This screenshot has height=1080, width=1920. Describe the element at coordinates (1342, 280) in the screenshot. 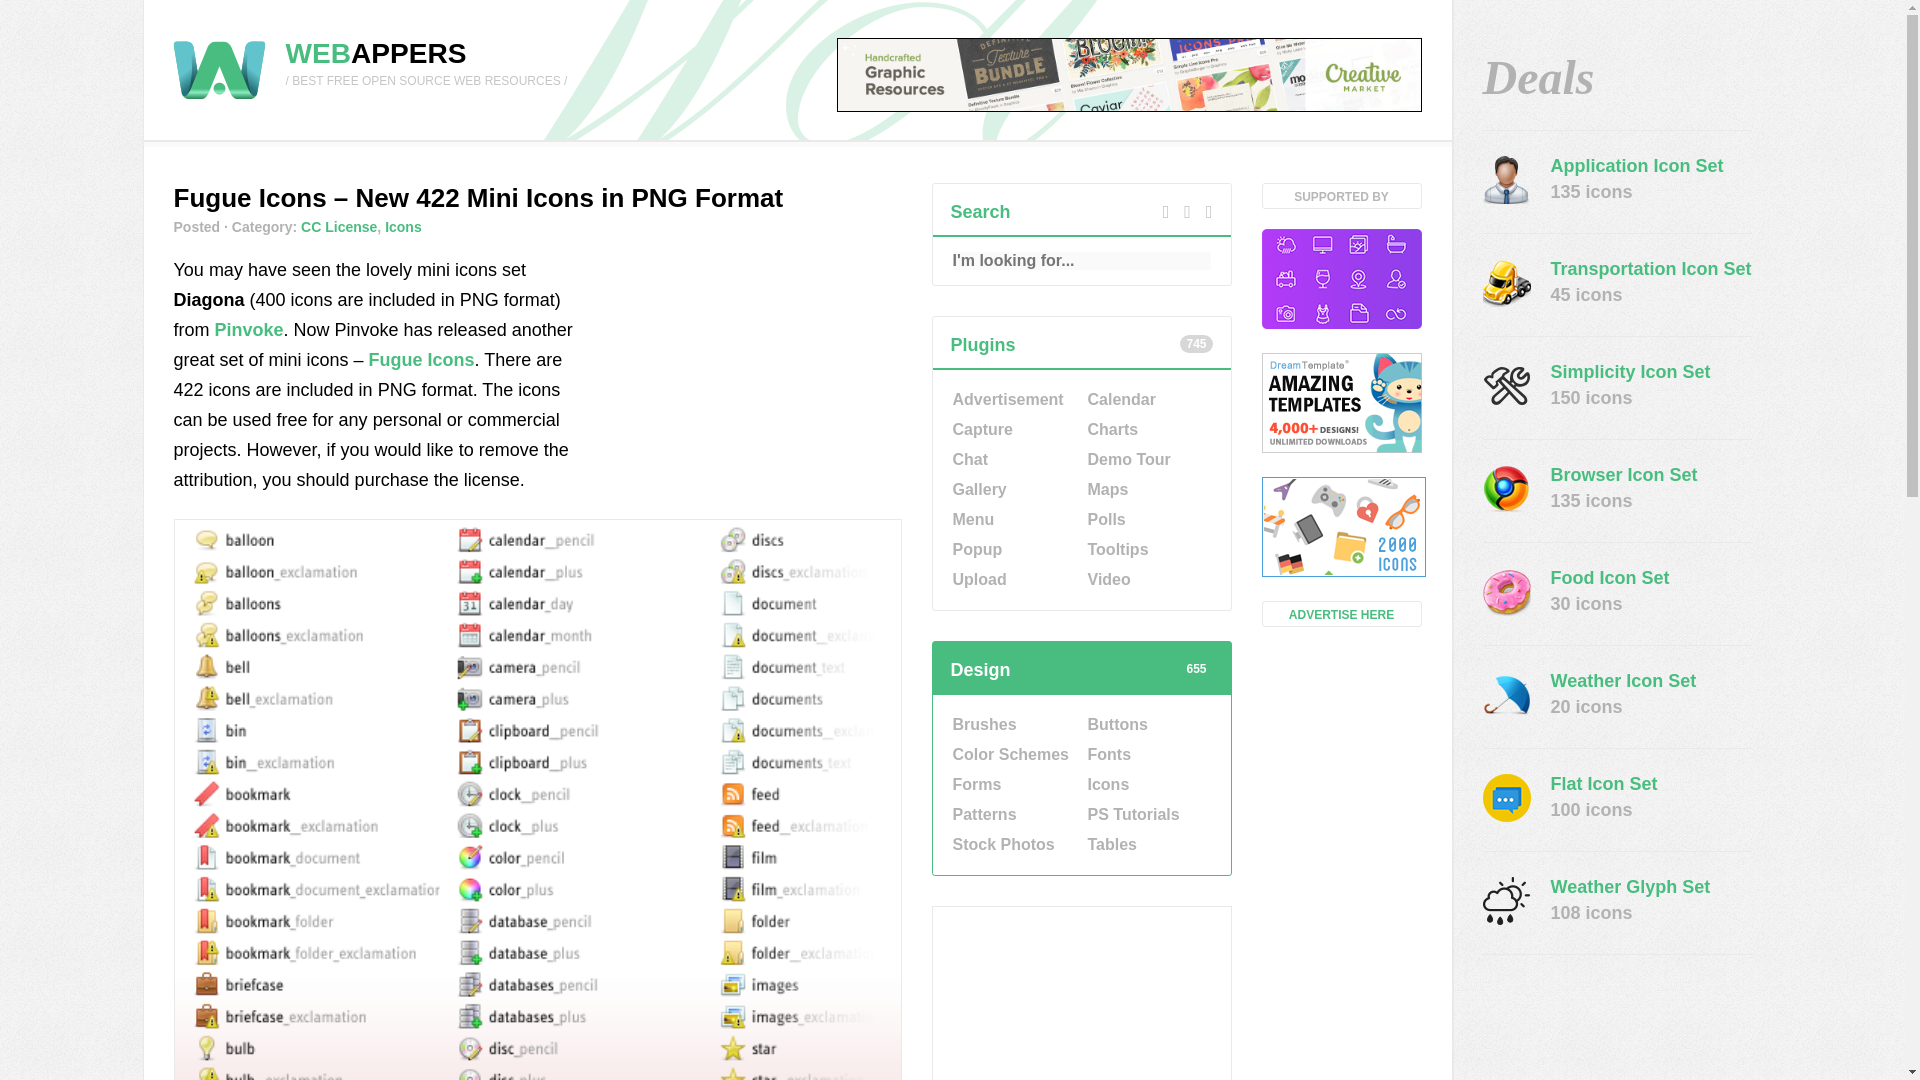

I see `Line Icons` at that location.